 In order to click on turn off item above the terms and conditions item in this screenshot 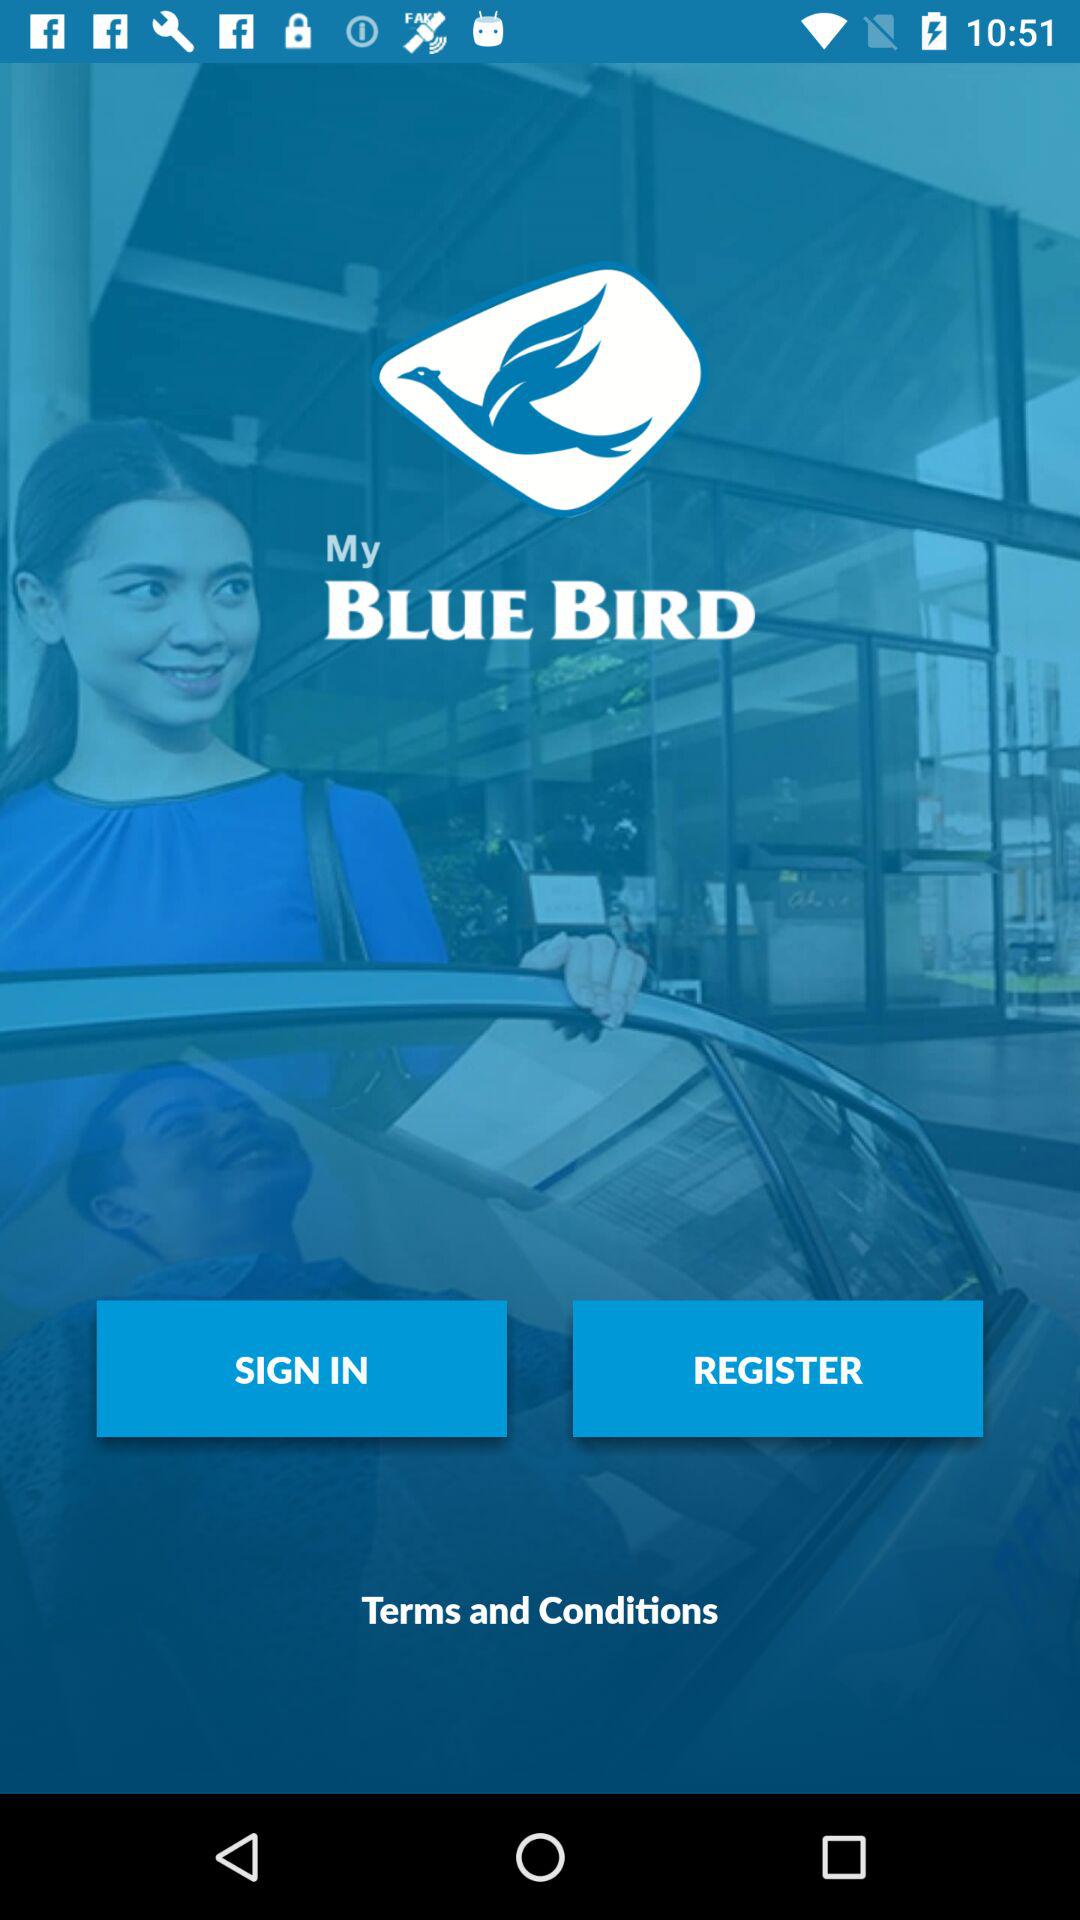, I will do `click(778, 1368)`.